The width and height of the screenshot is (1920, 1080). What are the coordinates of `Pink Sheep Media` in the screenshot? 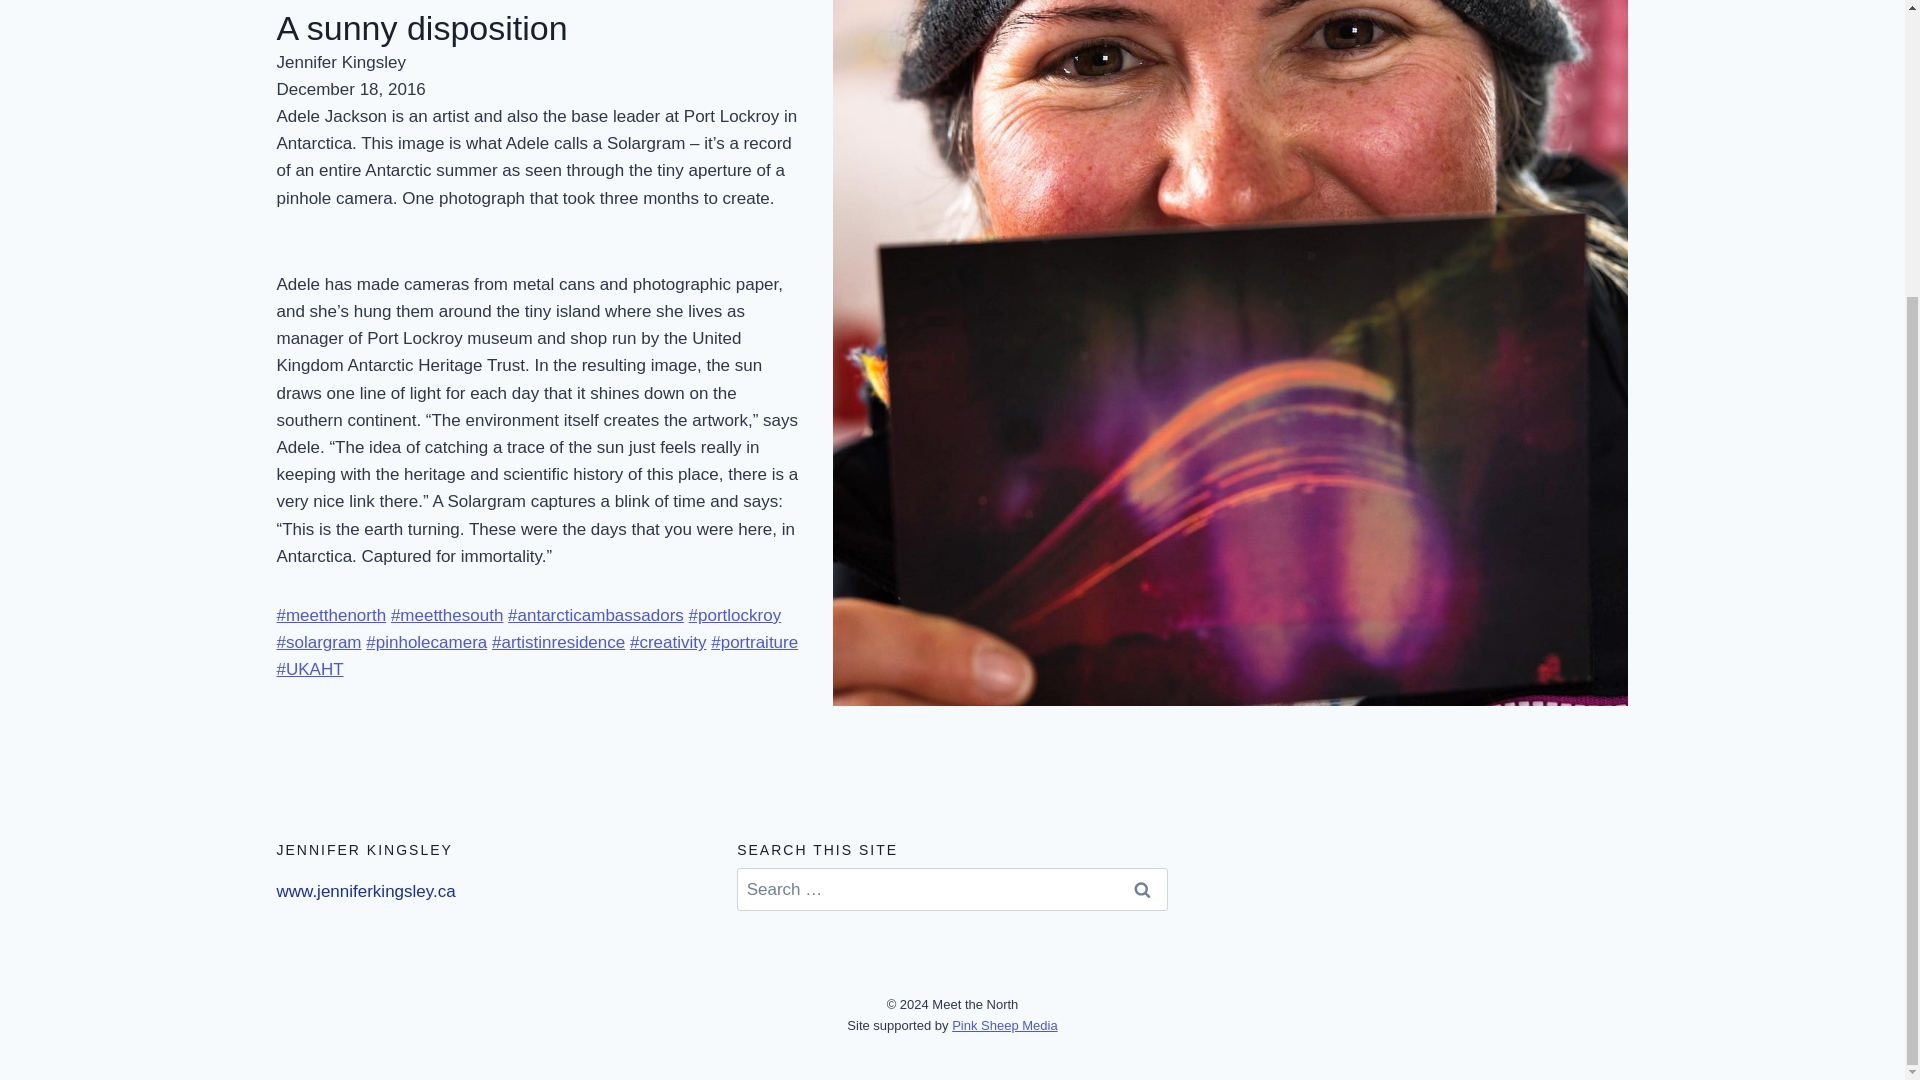 It's located at (1004, 1025).